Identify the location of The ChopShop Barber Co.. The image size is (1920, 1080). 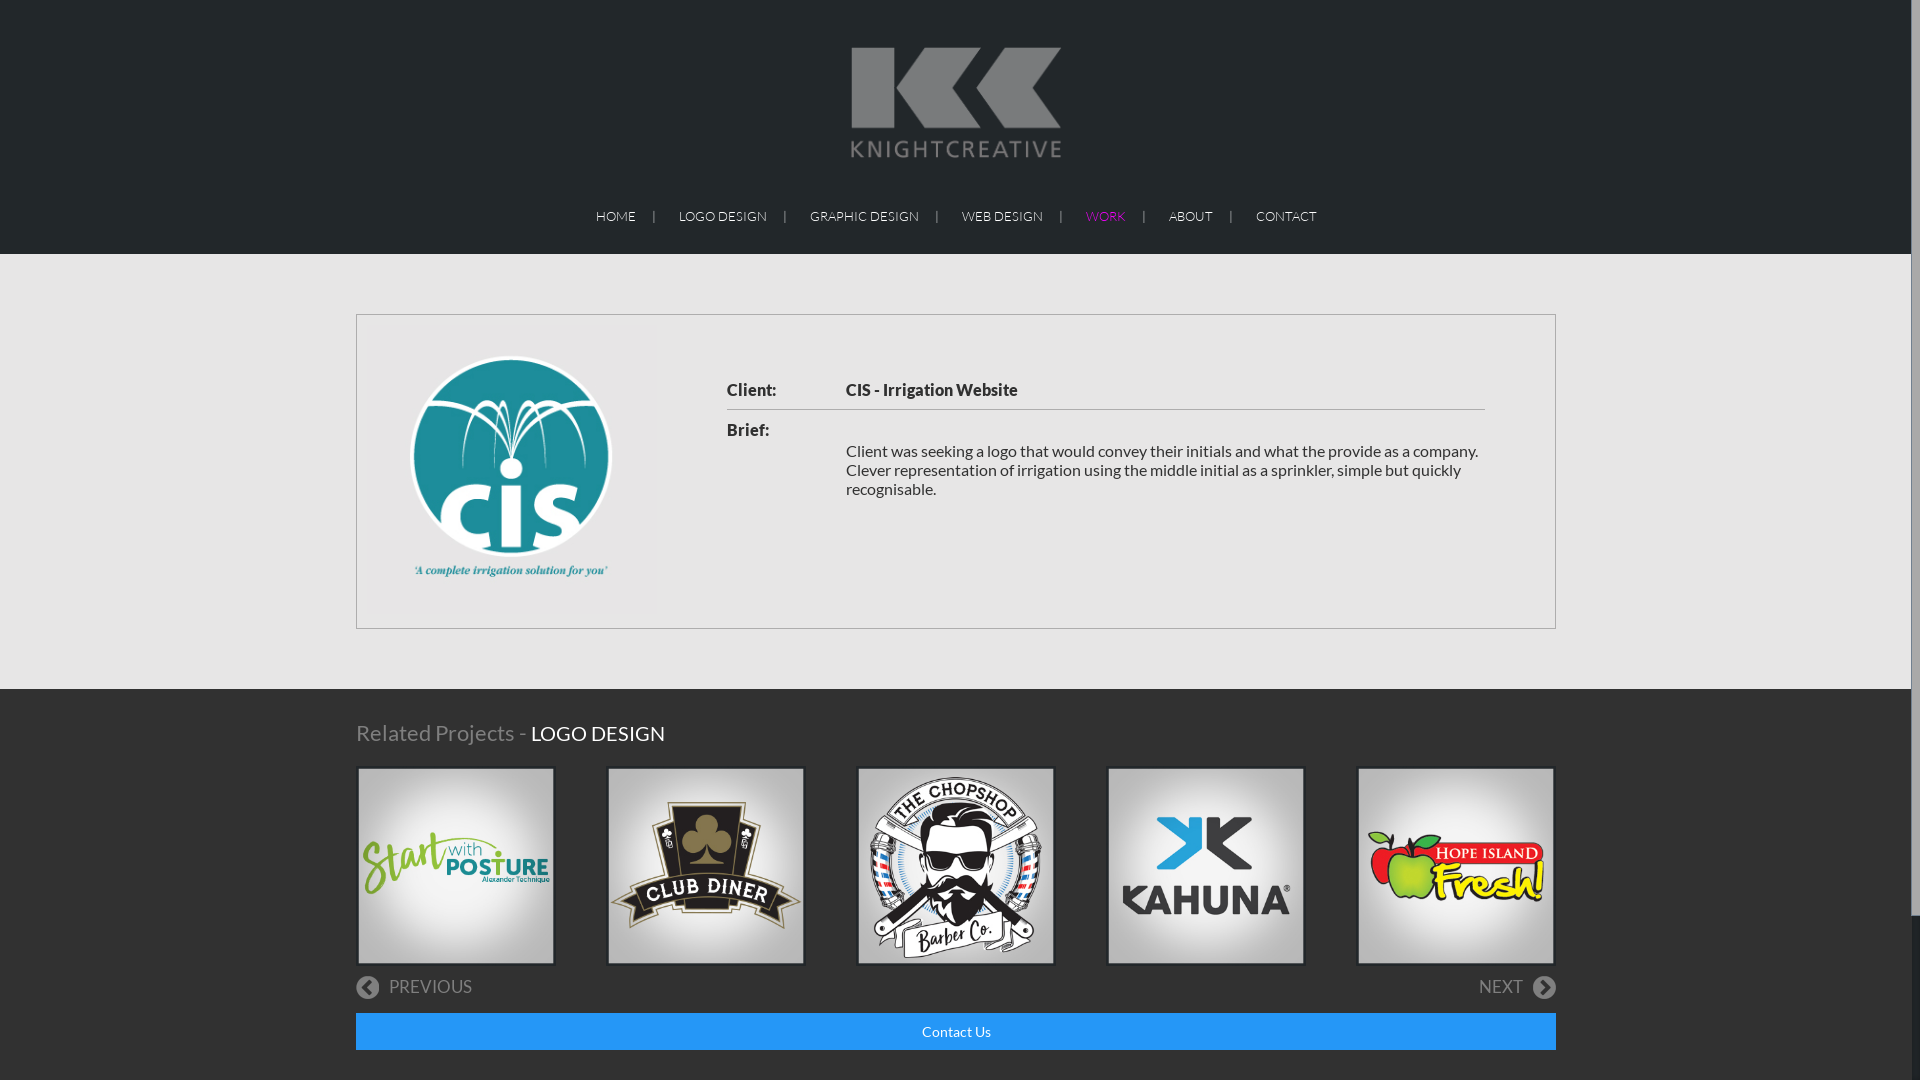
(956, 866).